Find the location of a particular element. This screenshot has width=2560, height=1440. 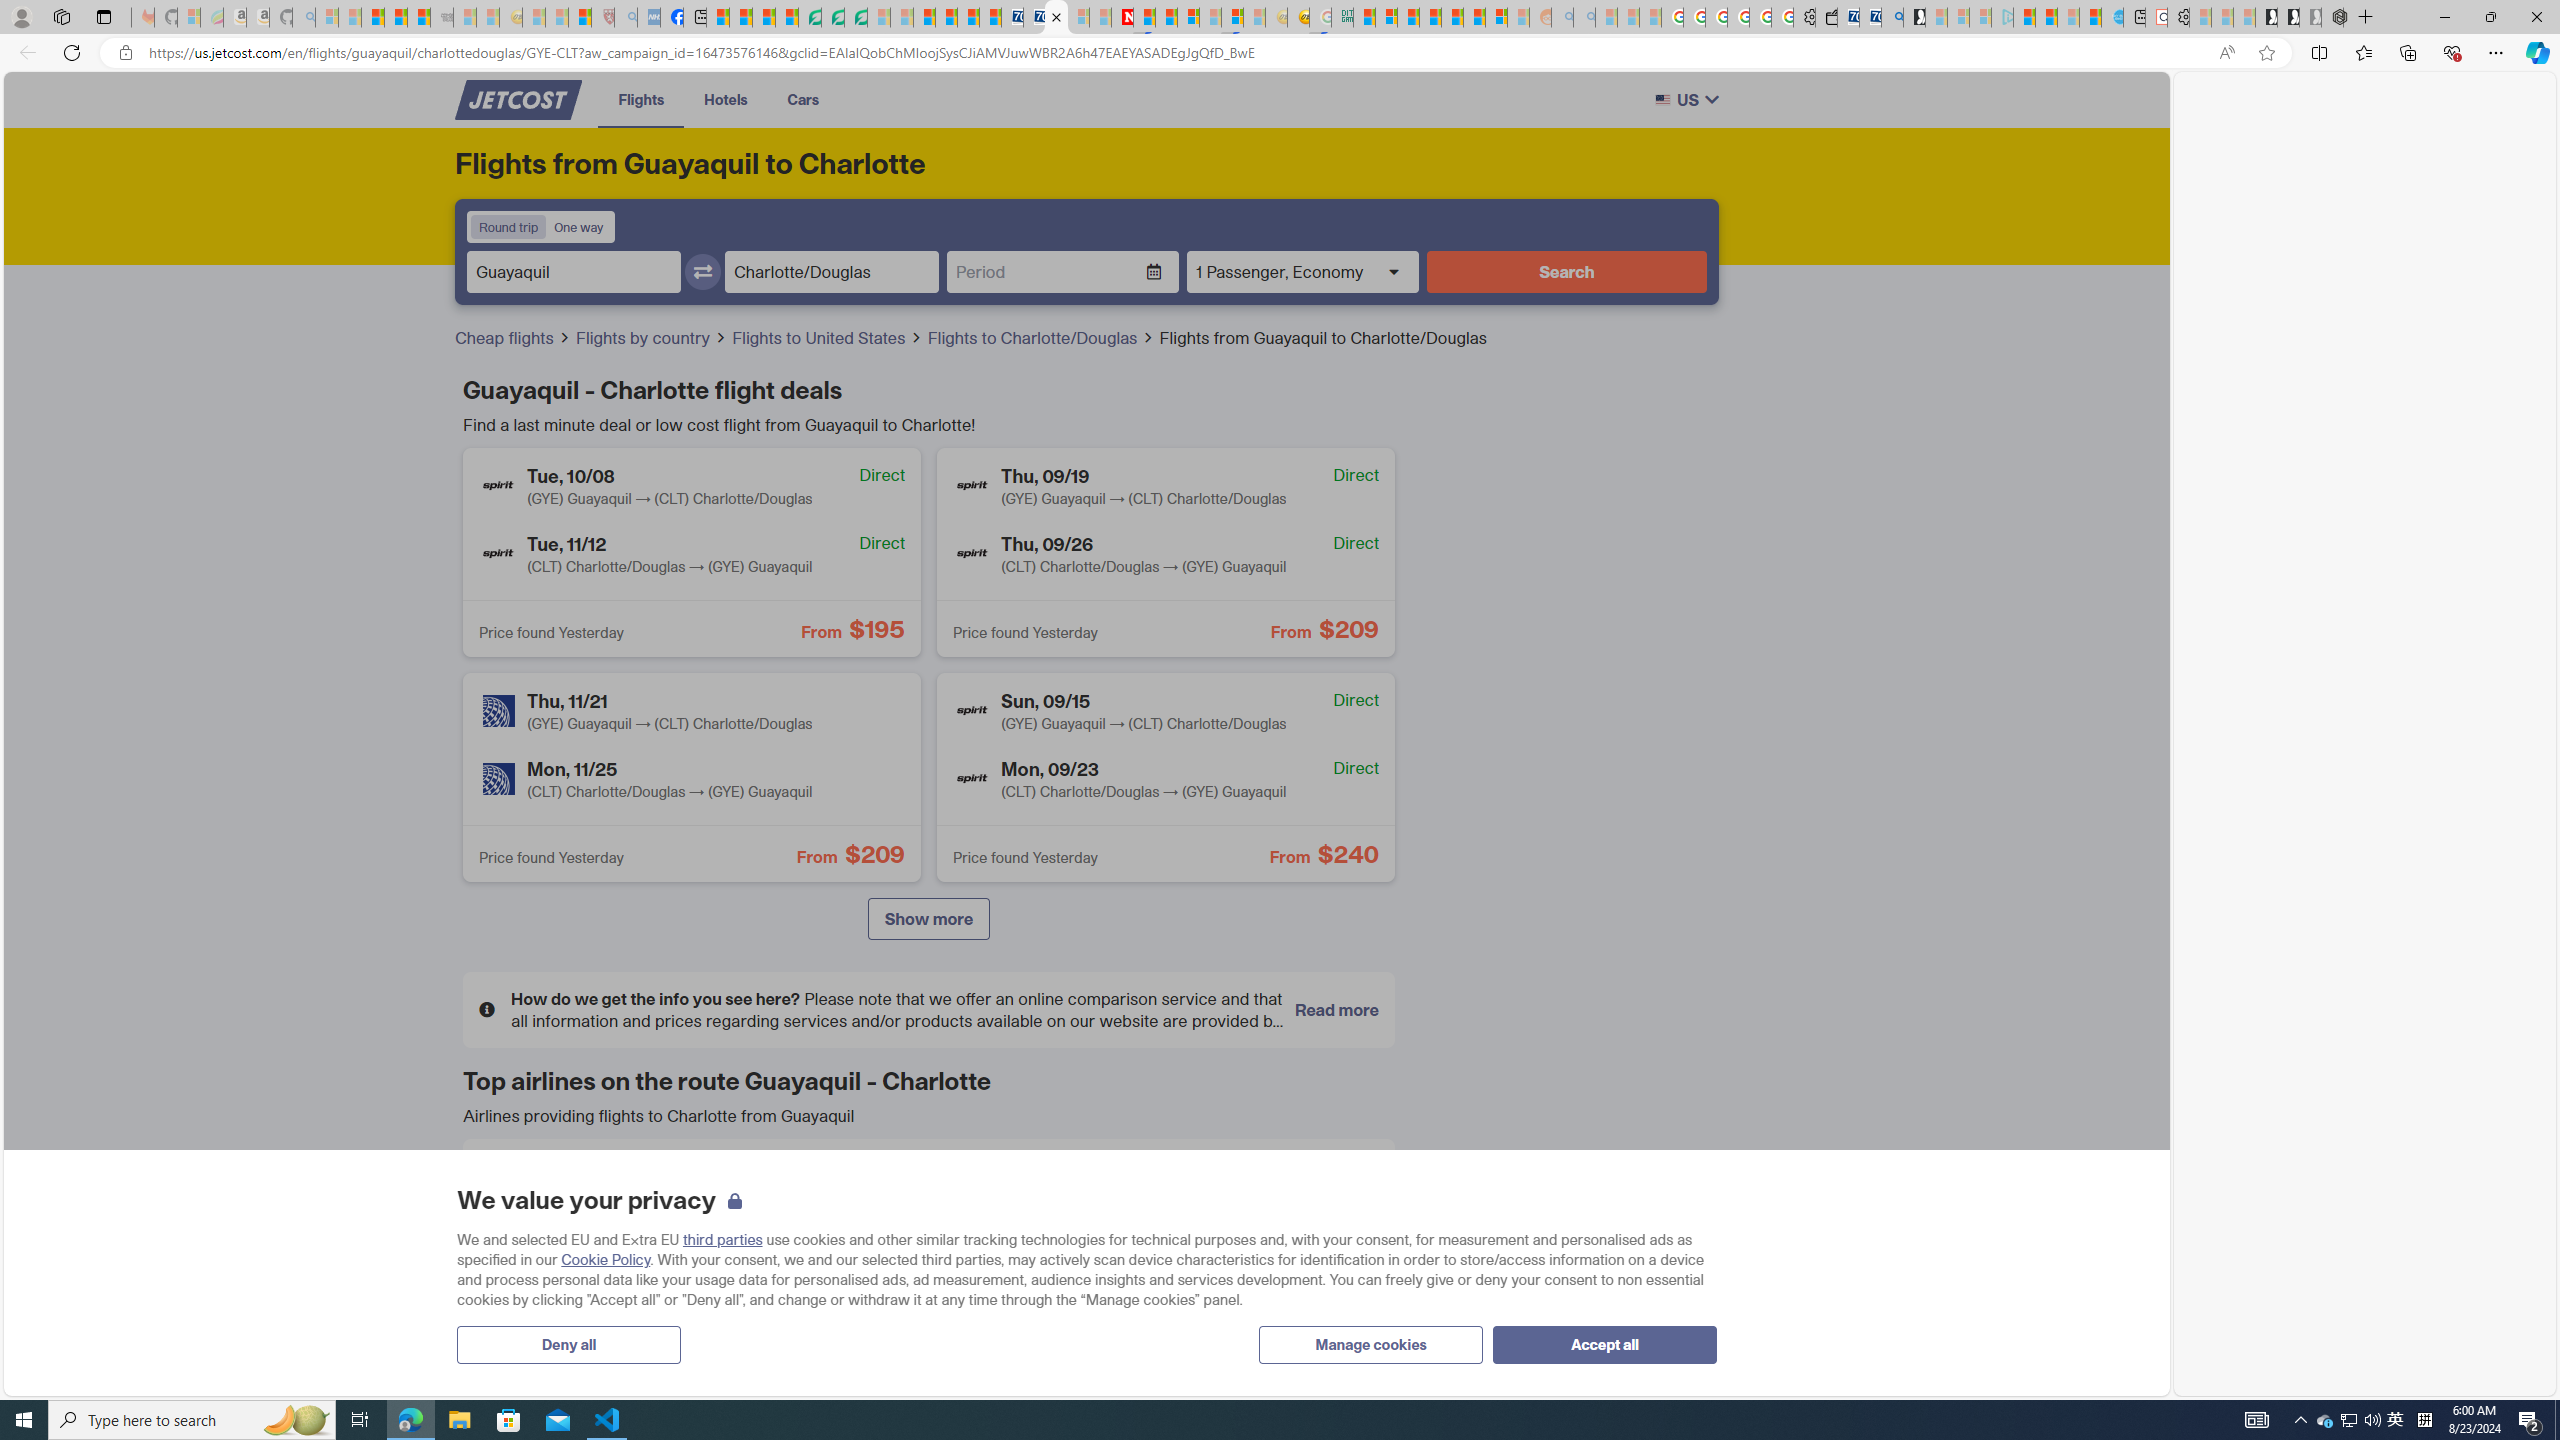

DITOGAMES AG Imprint is located at coordinates (1342, 17).